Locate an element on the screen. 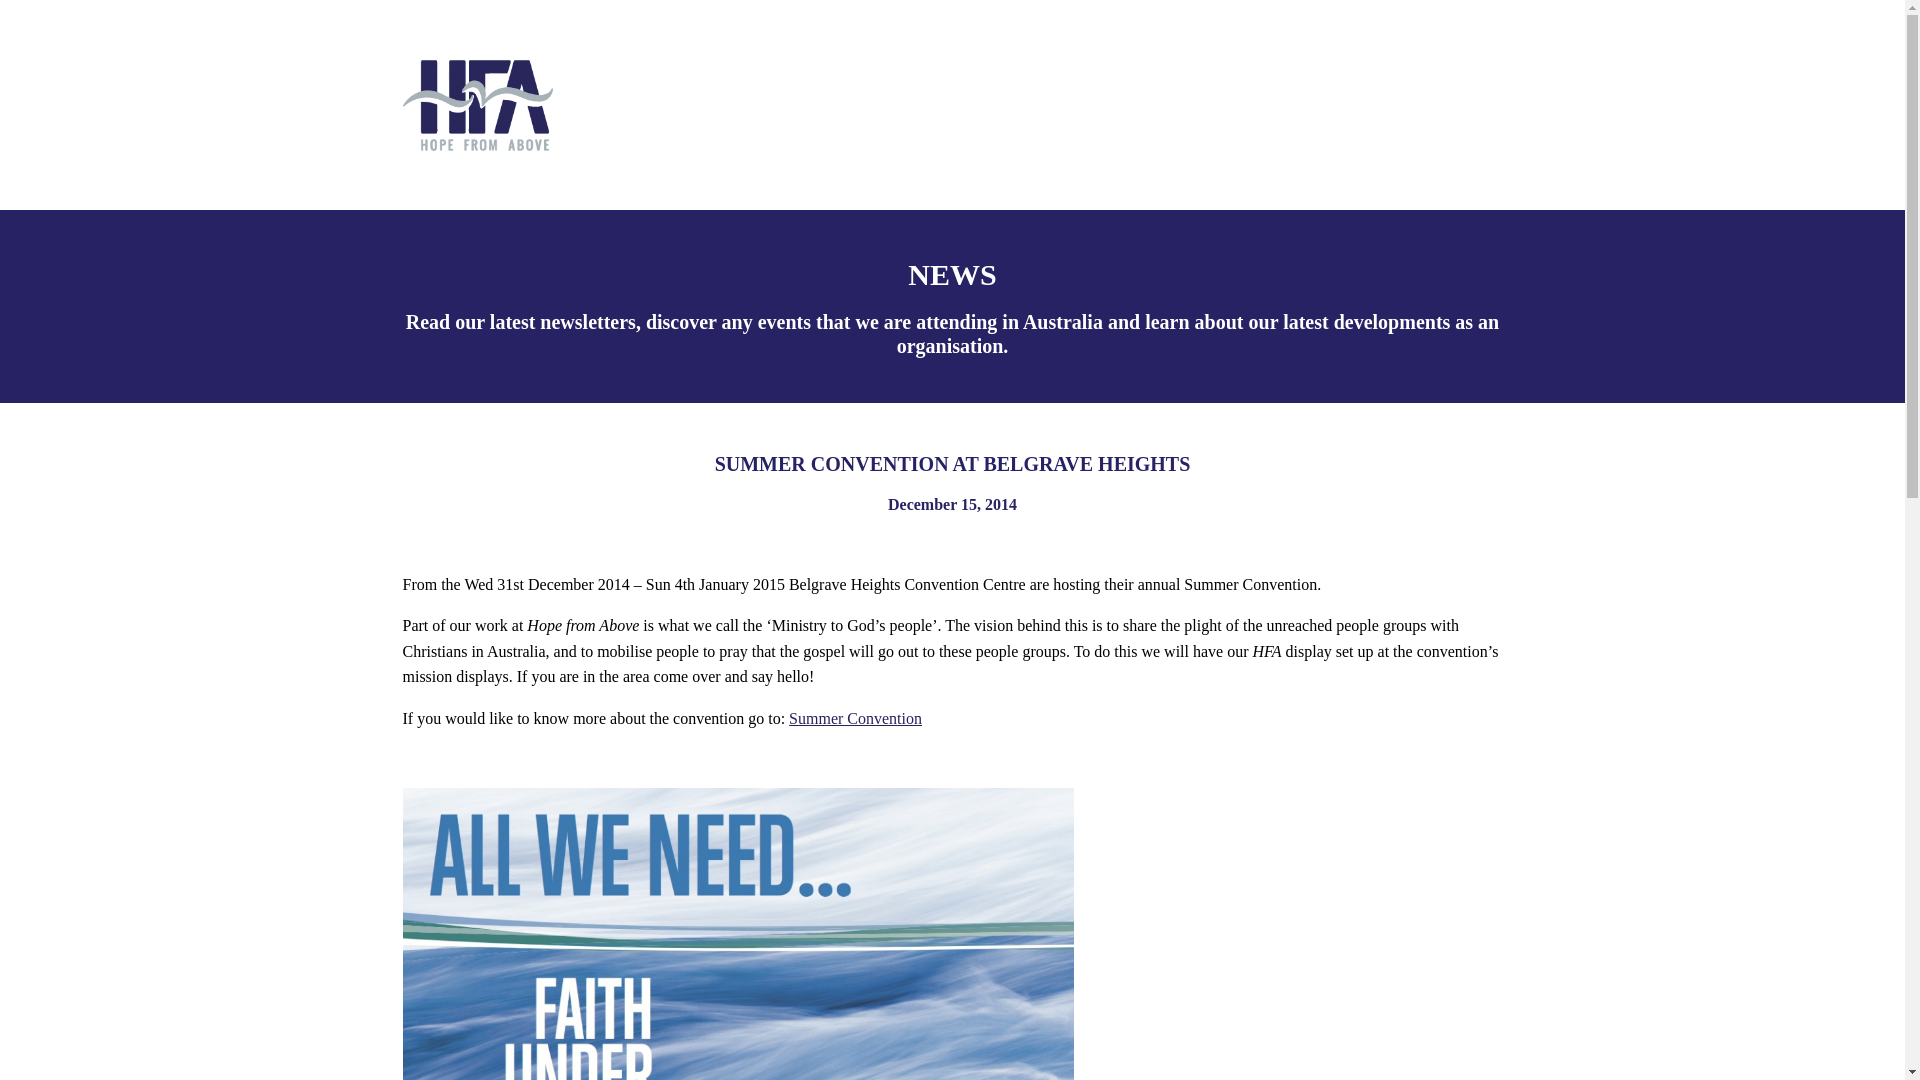  ABOUT is located at coordinates (954, 106).